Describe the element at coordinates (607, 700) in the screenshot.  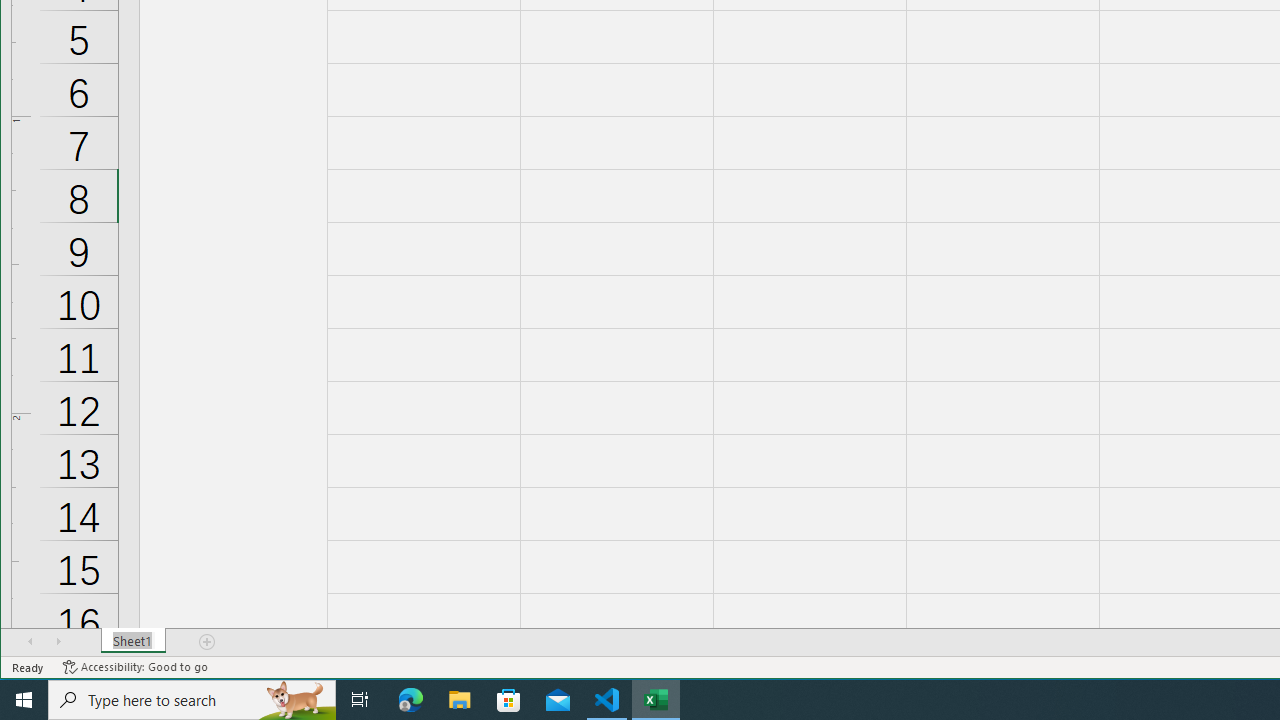
I see `Visual Studio Code - 1 running window` at that location.